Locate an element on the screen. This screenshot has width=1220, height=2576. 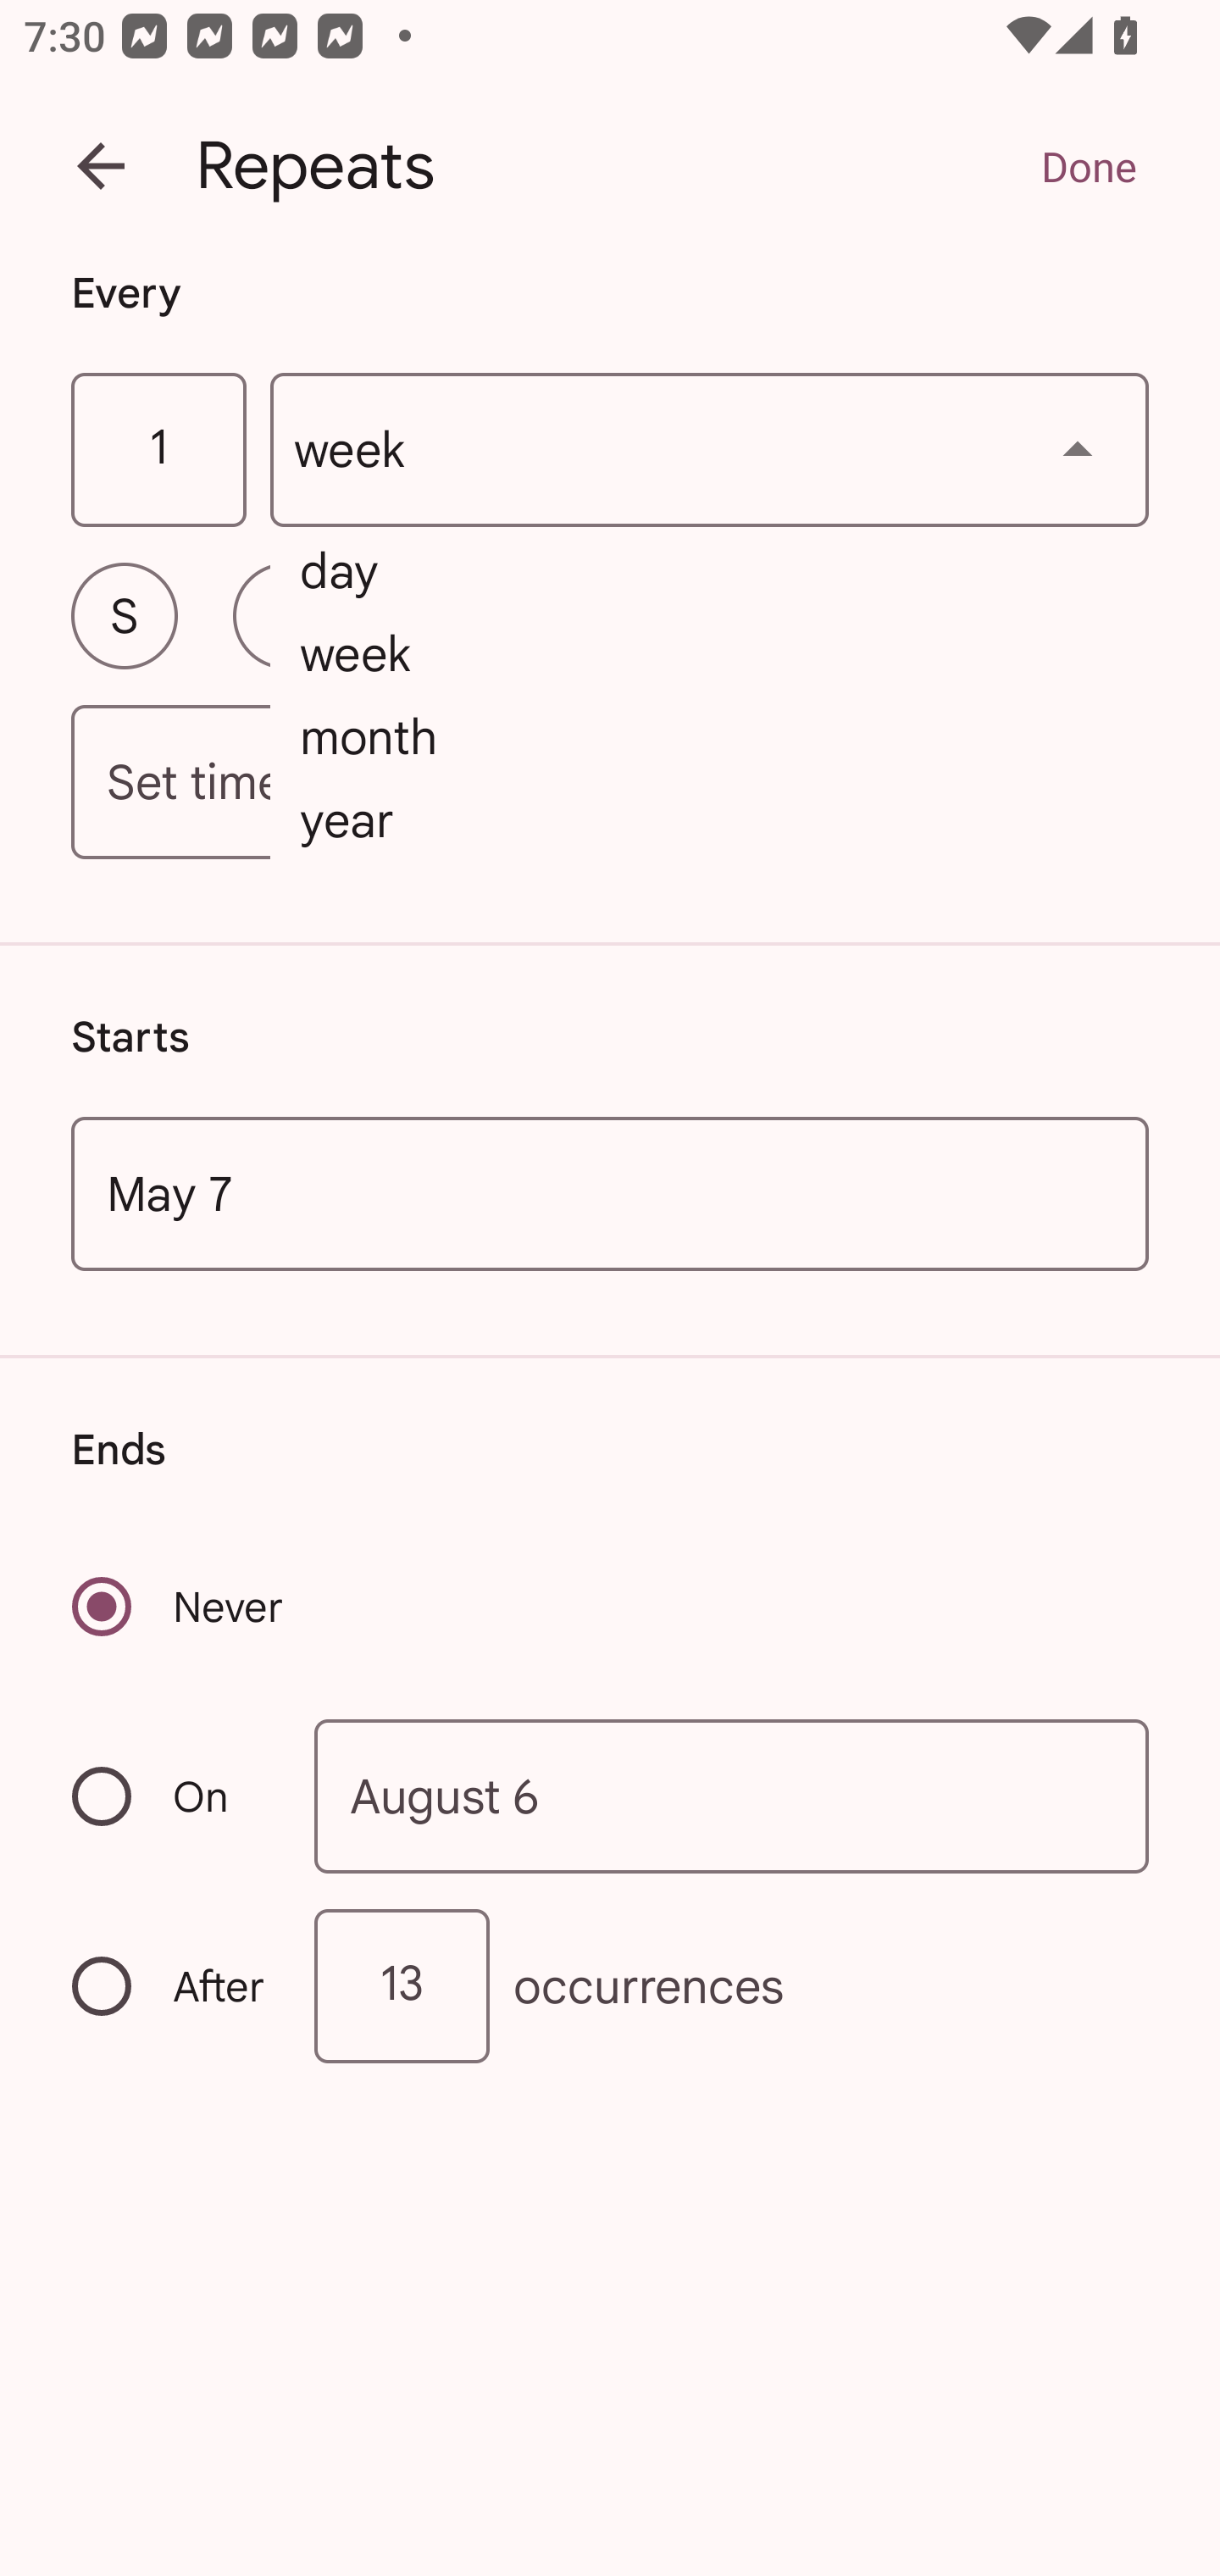
Never Recurrence never ends is located at coordinates (180, 1607).